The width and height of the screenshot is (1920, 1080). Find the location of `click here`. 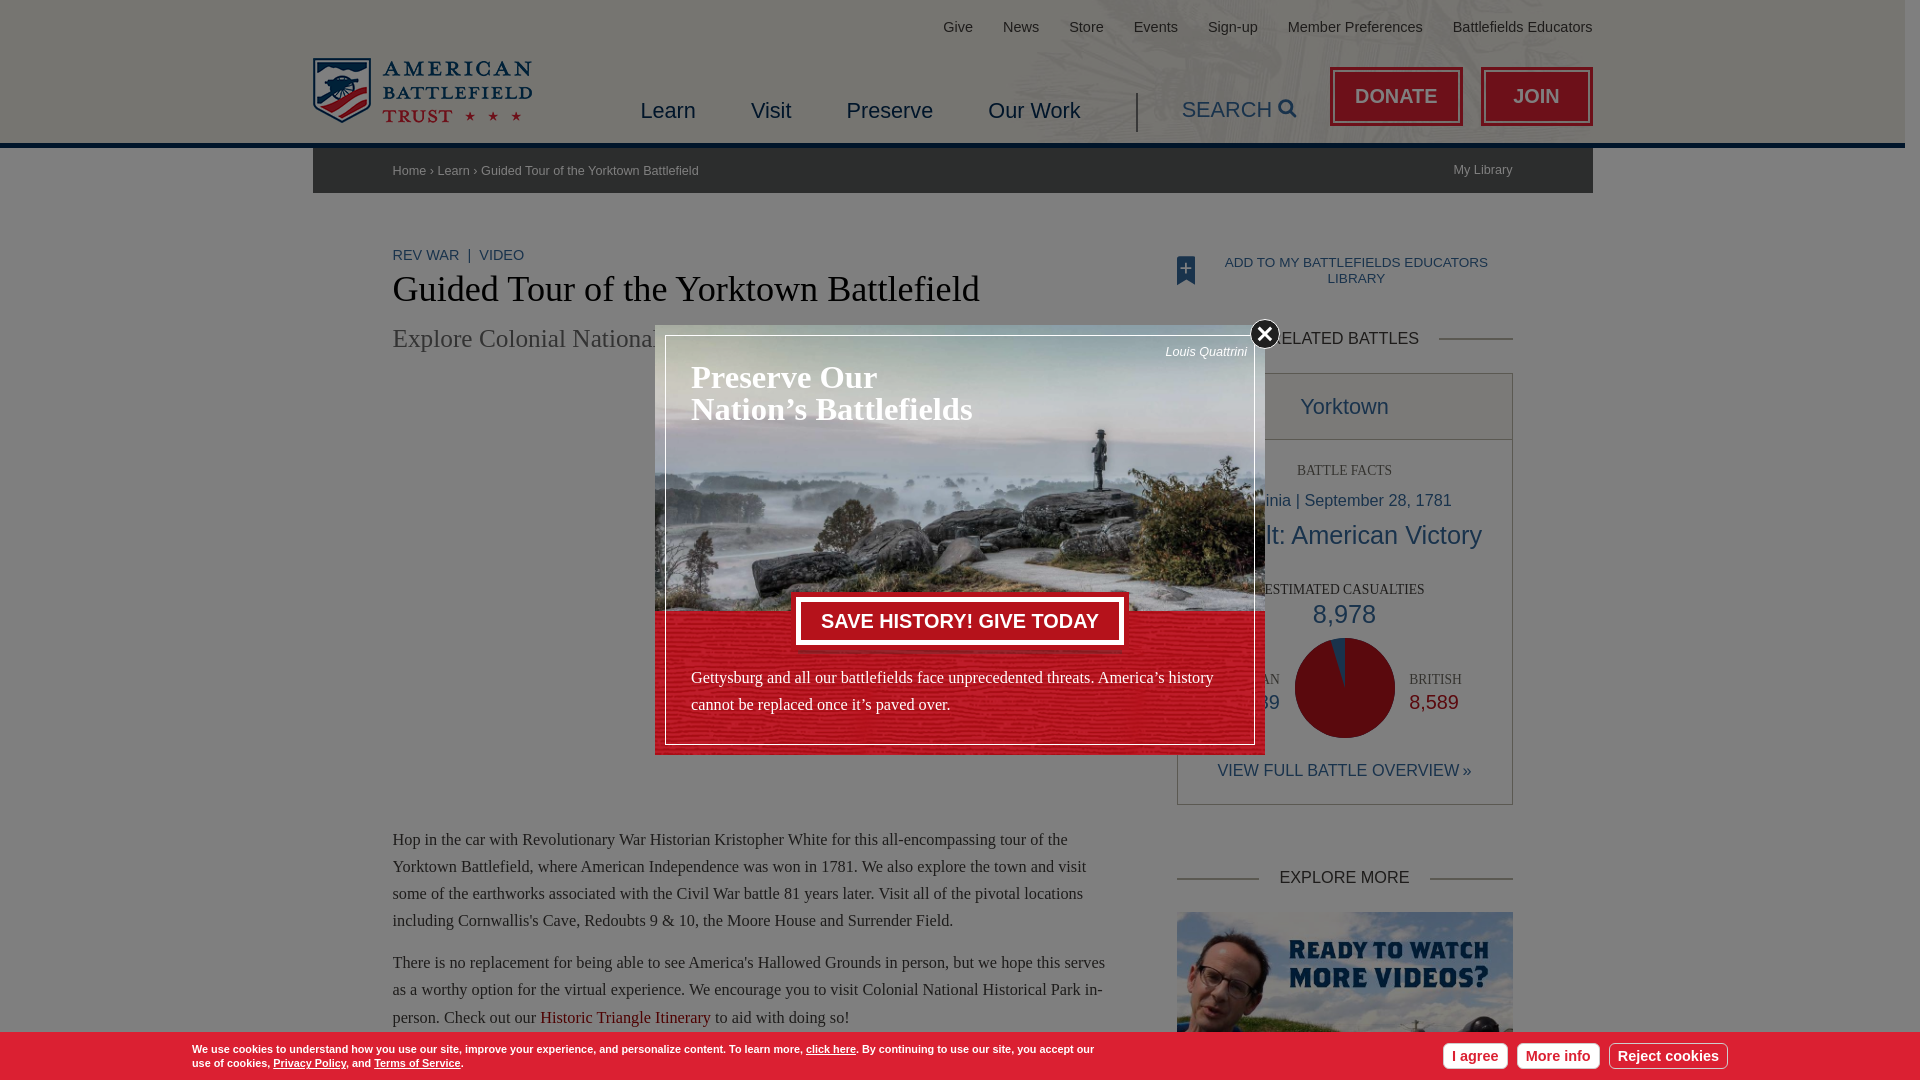

click here is located at coordinates (831, 1049).